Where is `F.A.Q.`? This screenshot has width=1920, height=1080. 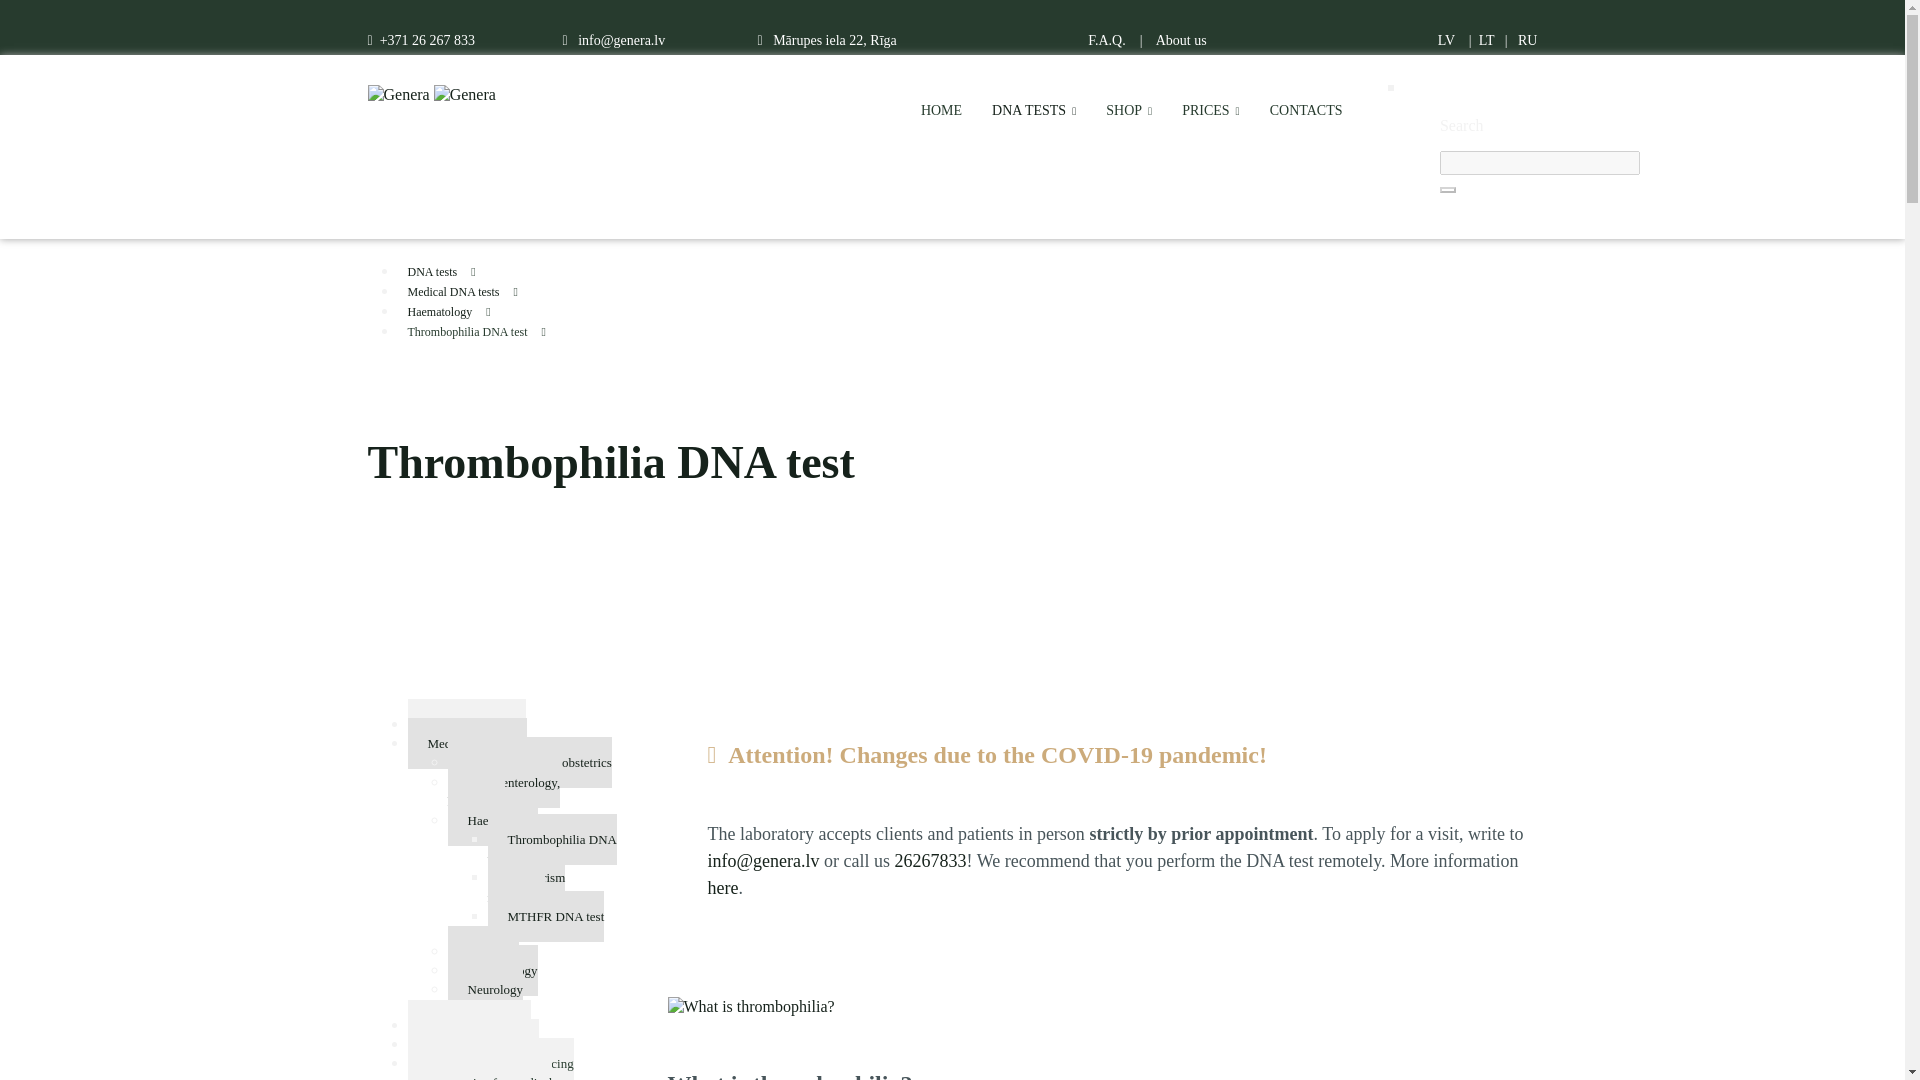
F.A.Q. is located at coordinates (1106, 40).